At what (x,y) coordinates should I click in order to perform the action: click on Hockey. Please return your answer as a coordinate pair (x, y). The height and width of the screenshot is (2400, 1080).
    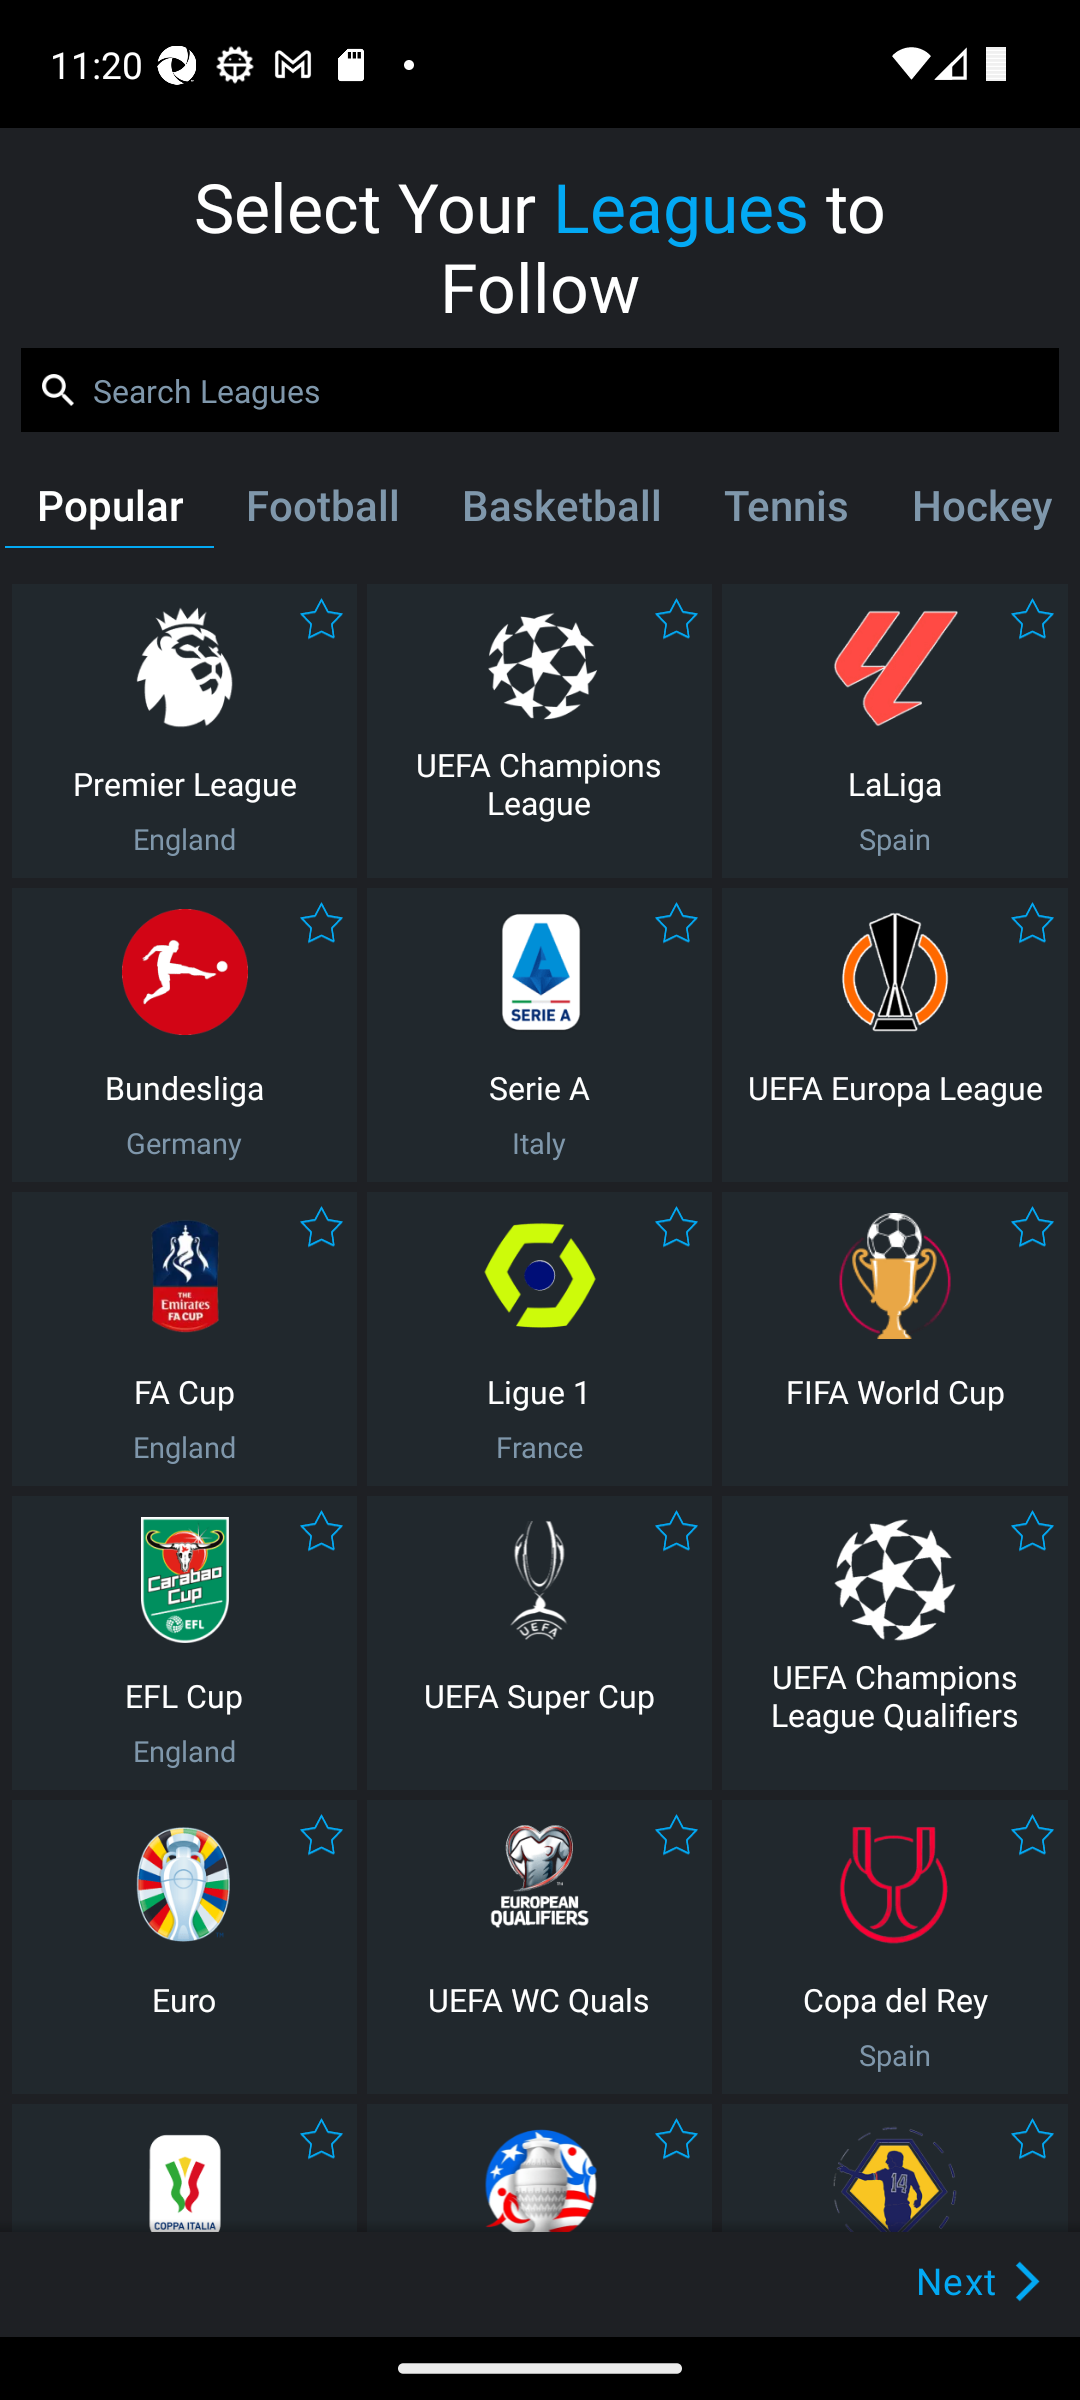
    Looking at the image, I should click on (977, 511).